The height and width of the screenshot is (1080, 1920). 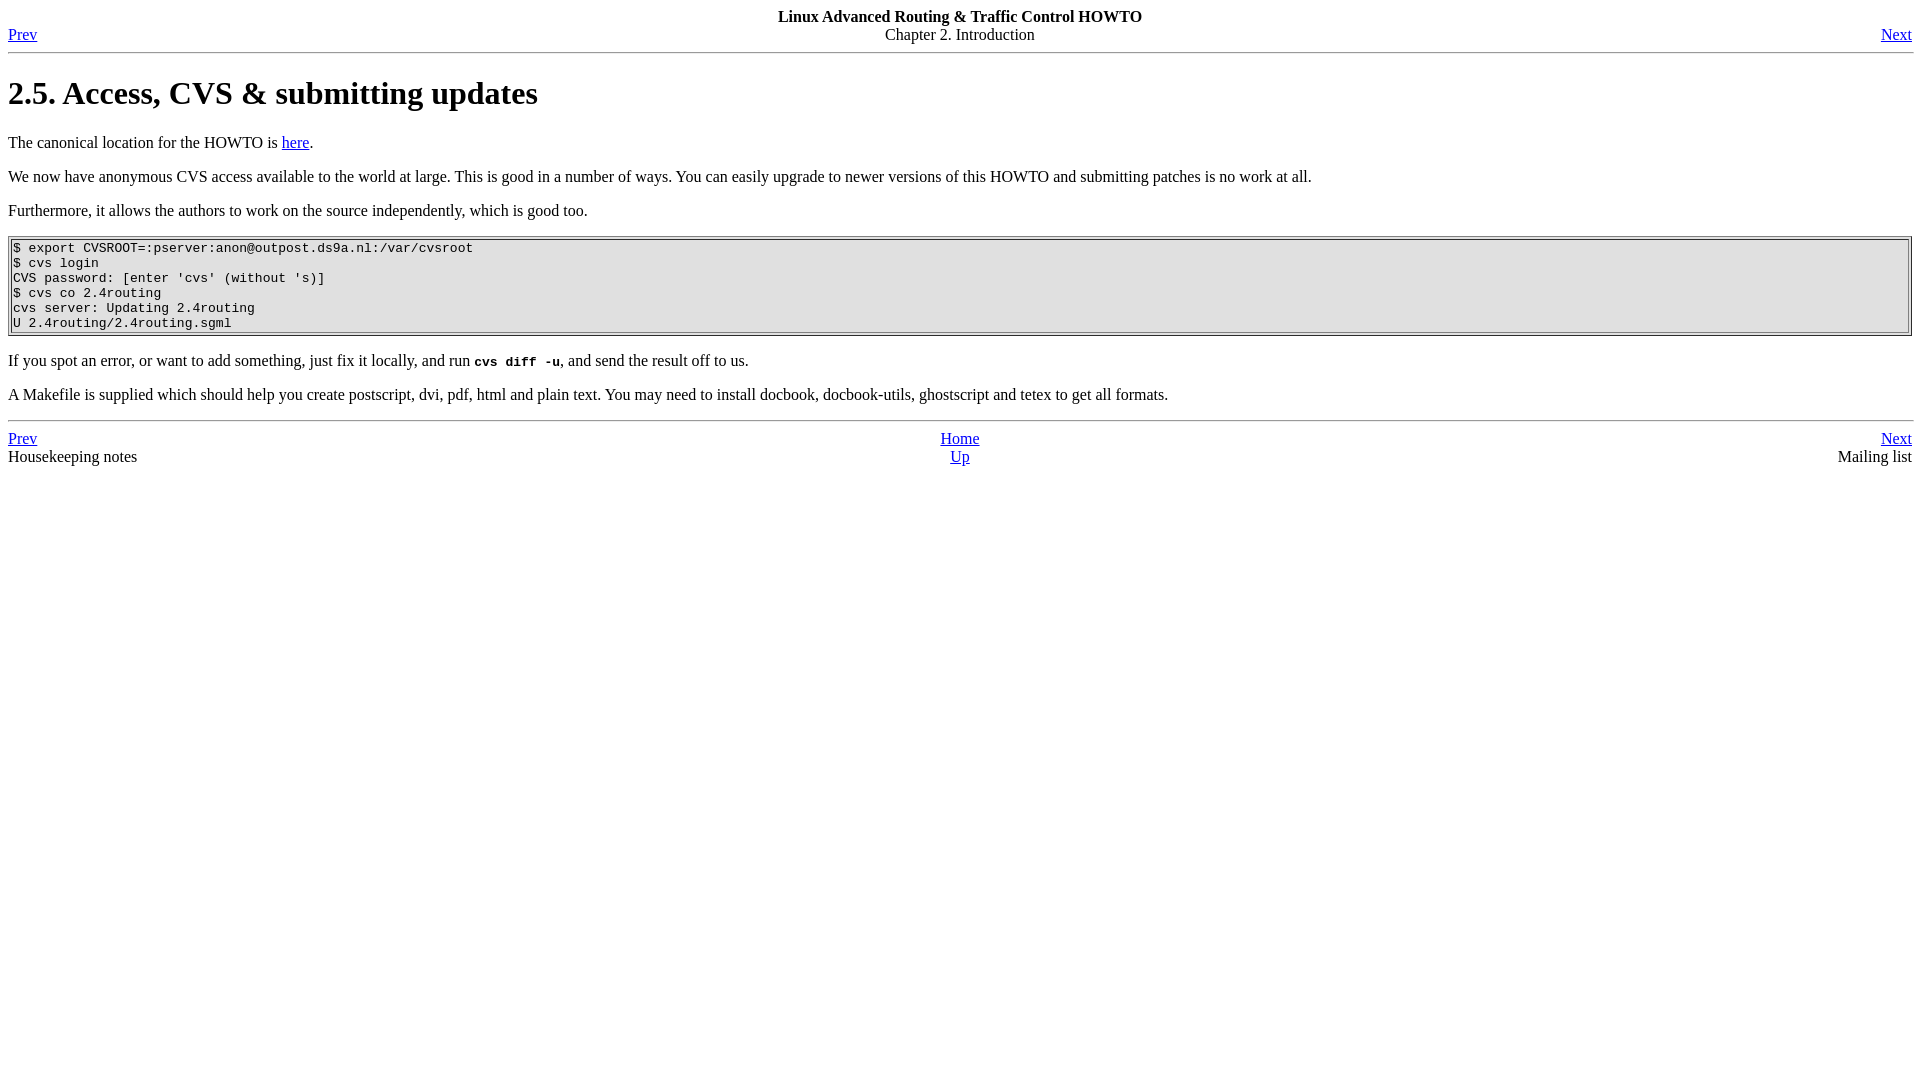 I want to click on Home, so click(x=960, y=438).